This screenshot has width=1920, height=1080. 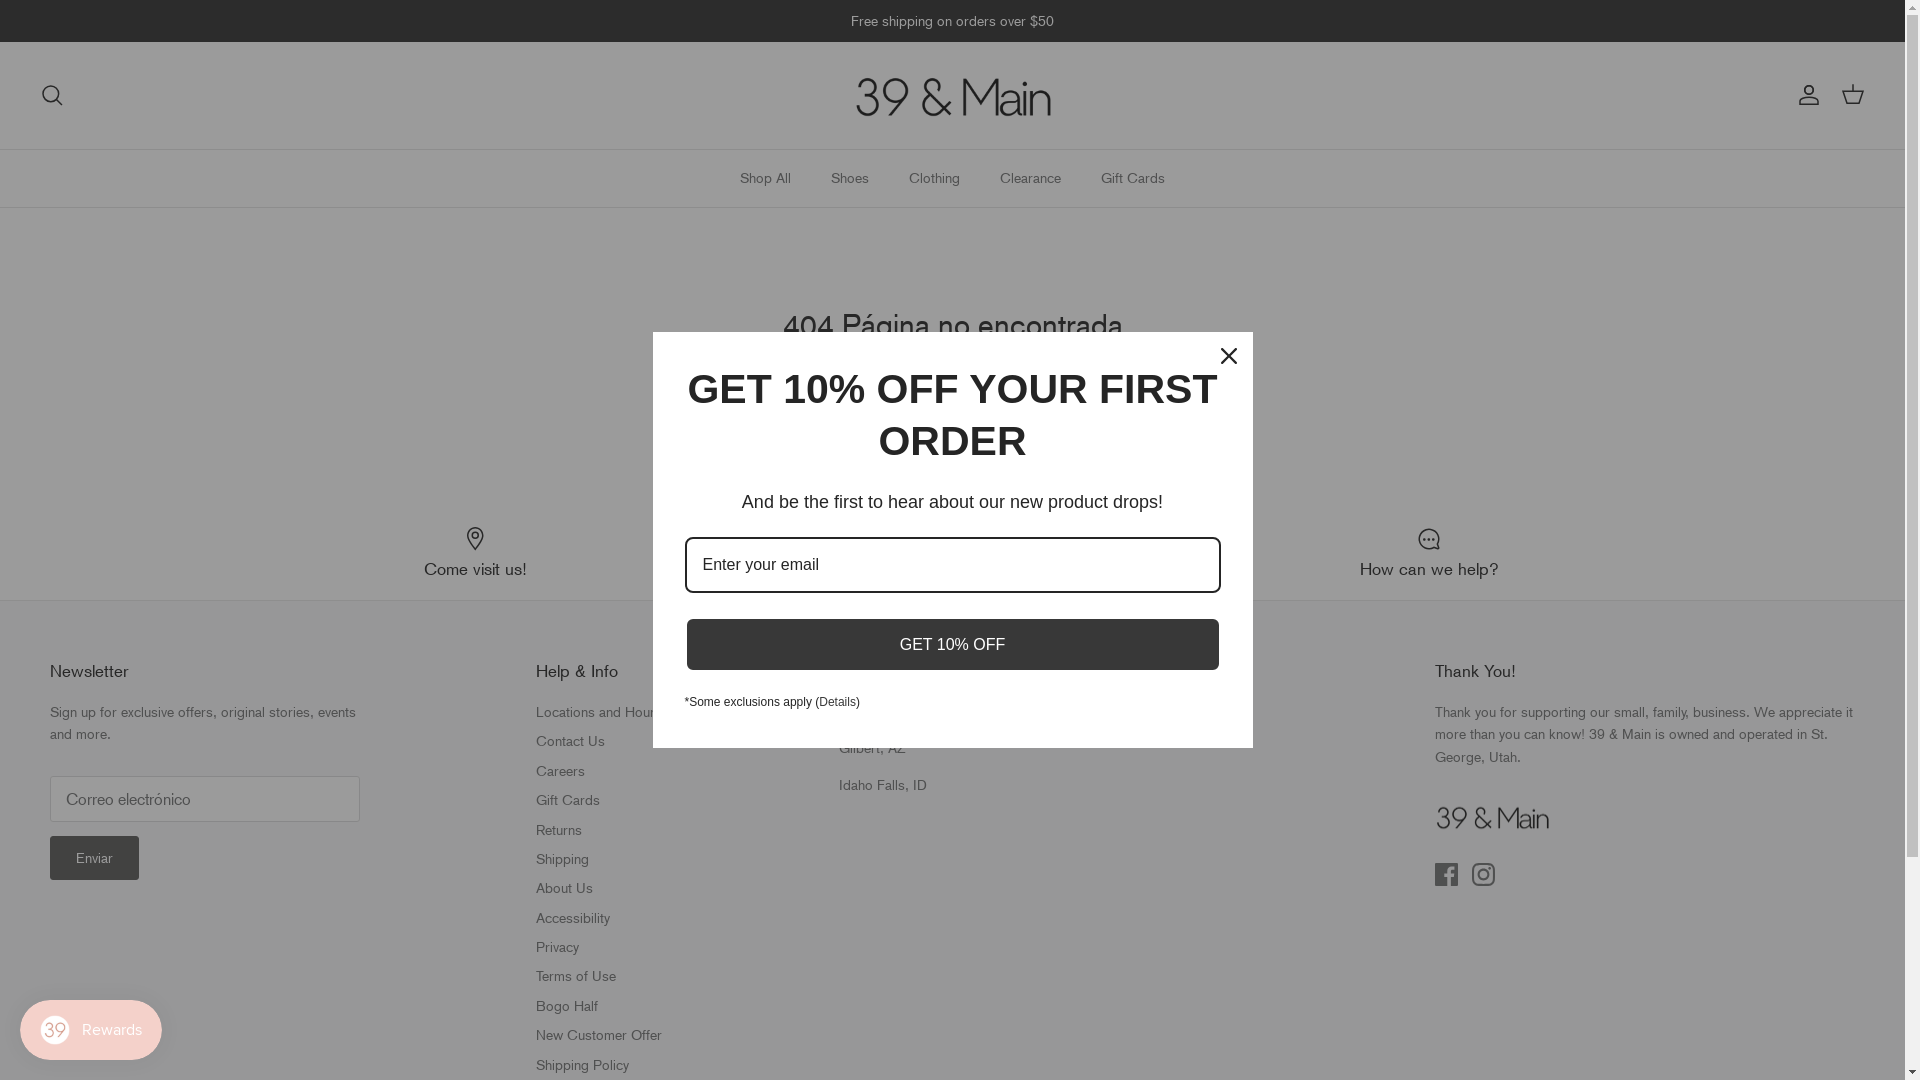 I want to click on Bogo Half, so click(x=567, y=1006).